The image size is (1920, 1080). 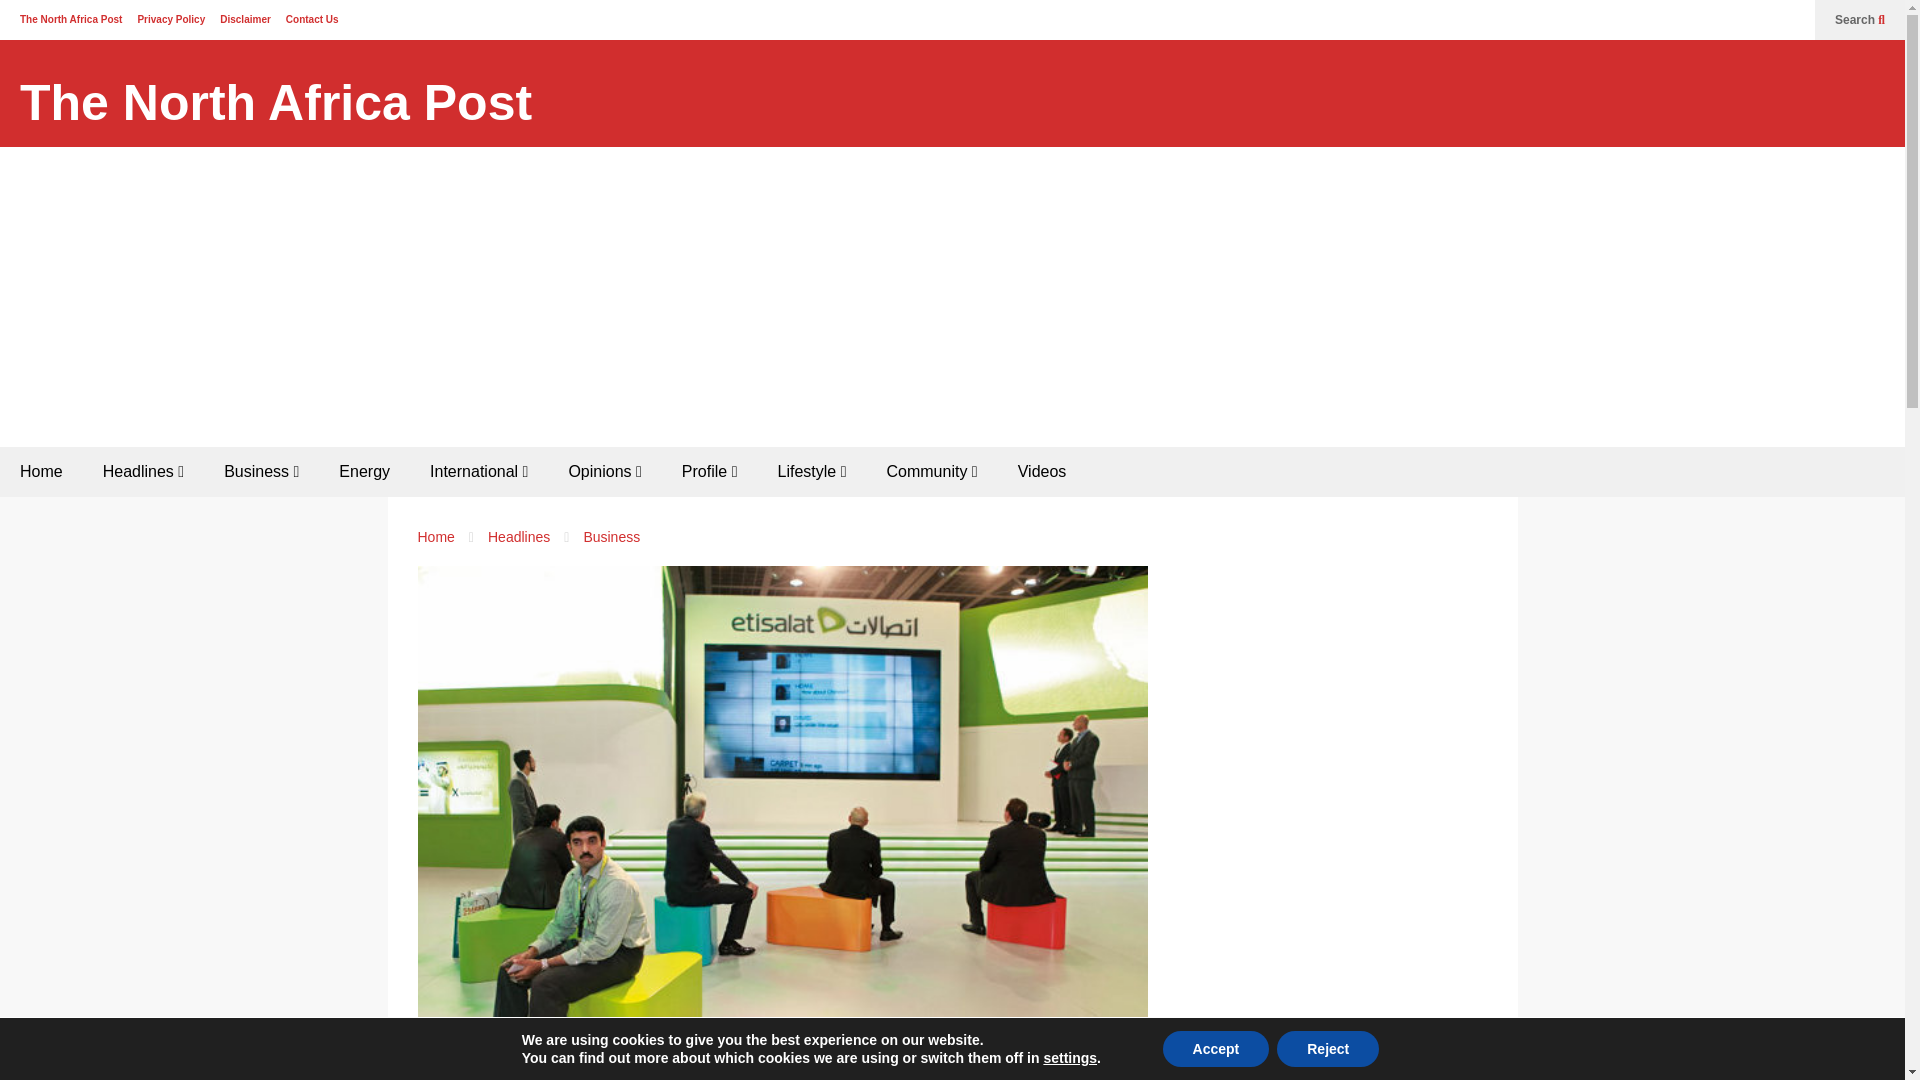 I want to click on Privacy Policy, so click(x=170, y=19).